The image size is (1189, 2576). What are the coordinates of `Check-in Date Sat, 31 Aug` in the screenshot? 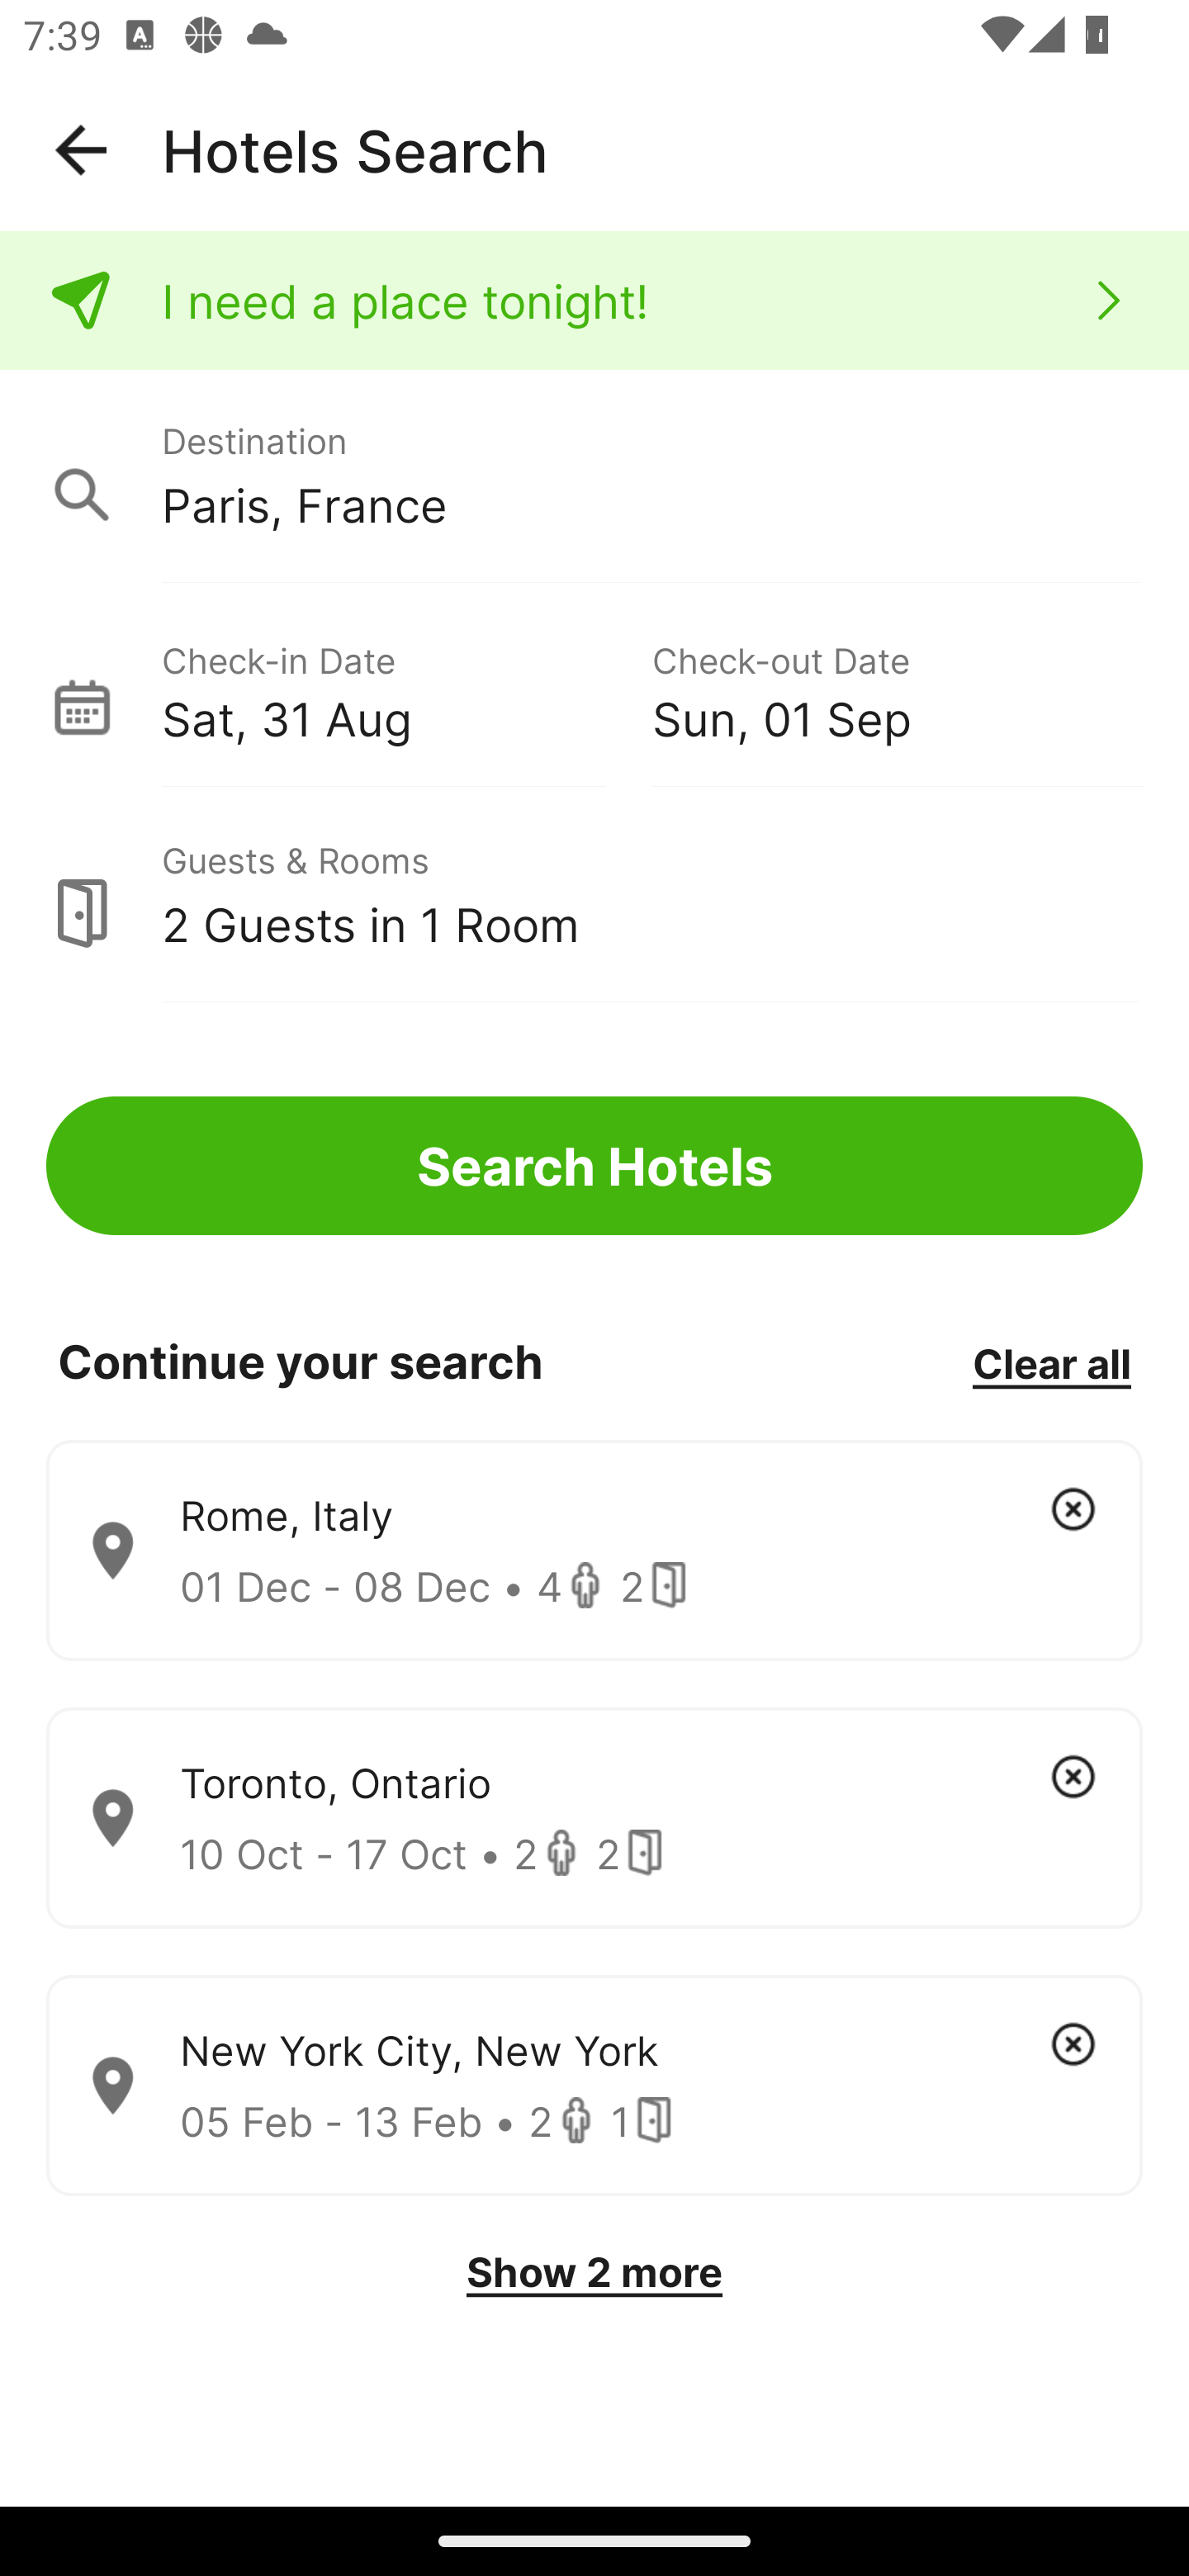 It's located at (406, 689).